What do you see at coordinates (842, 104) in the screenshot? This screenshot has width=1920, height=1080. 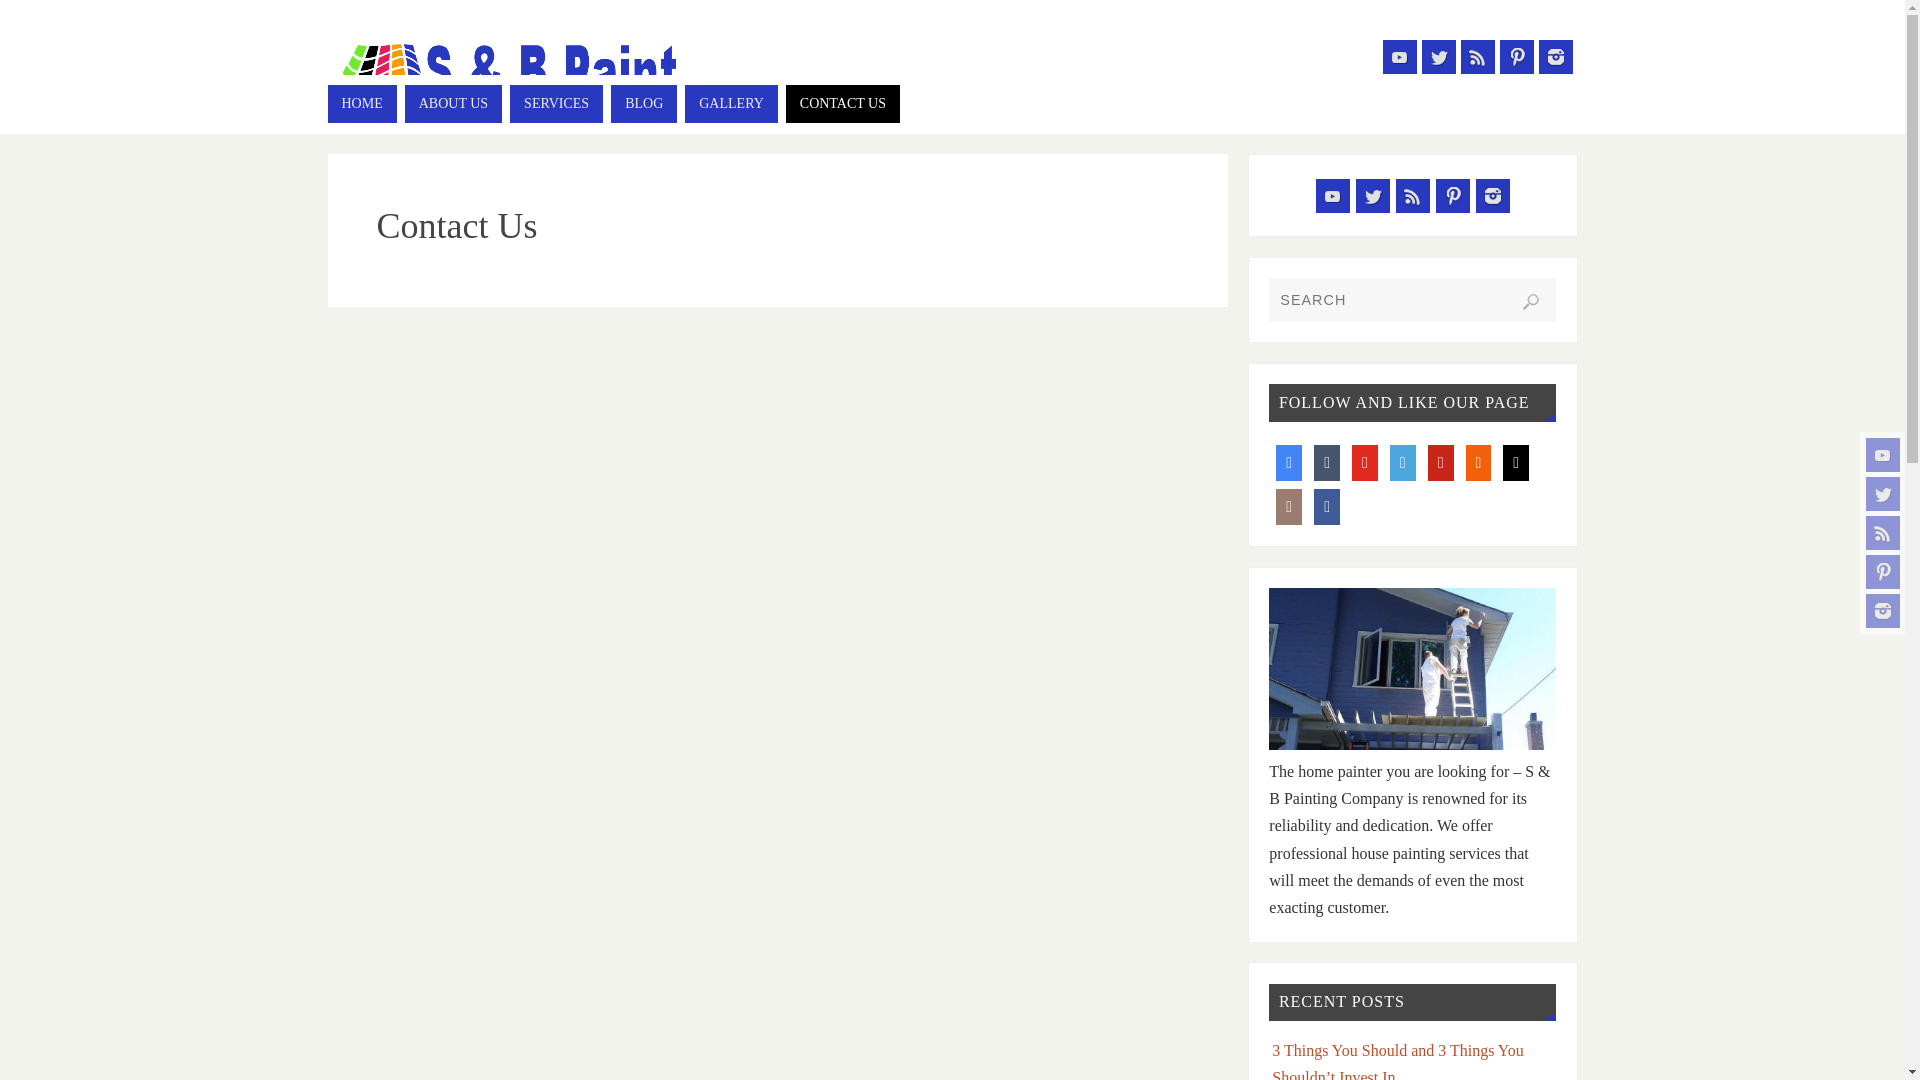 I see `CONTACT US` at bounding box center [842, 104].